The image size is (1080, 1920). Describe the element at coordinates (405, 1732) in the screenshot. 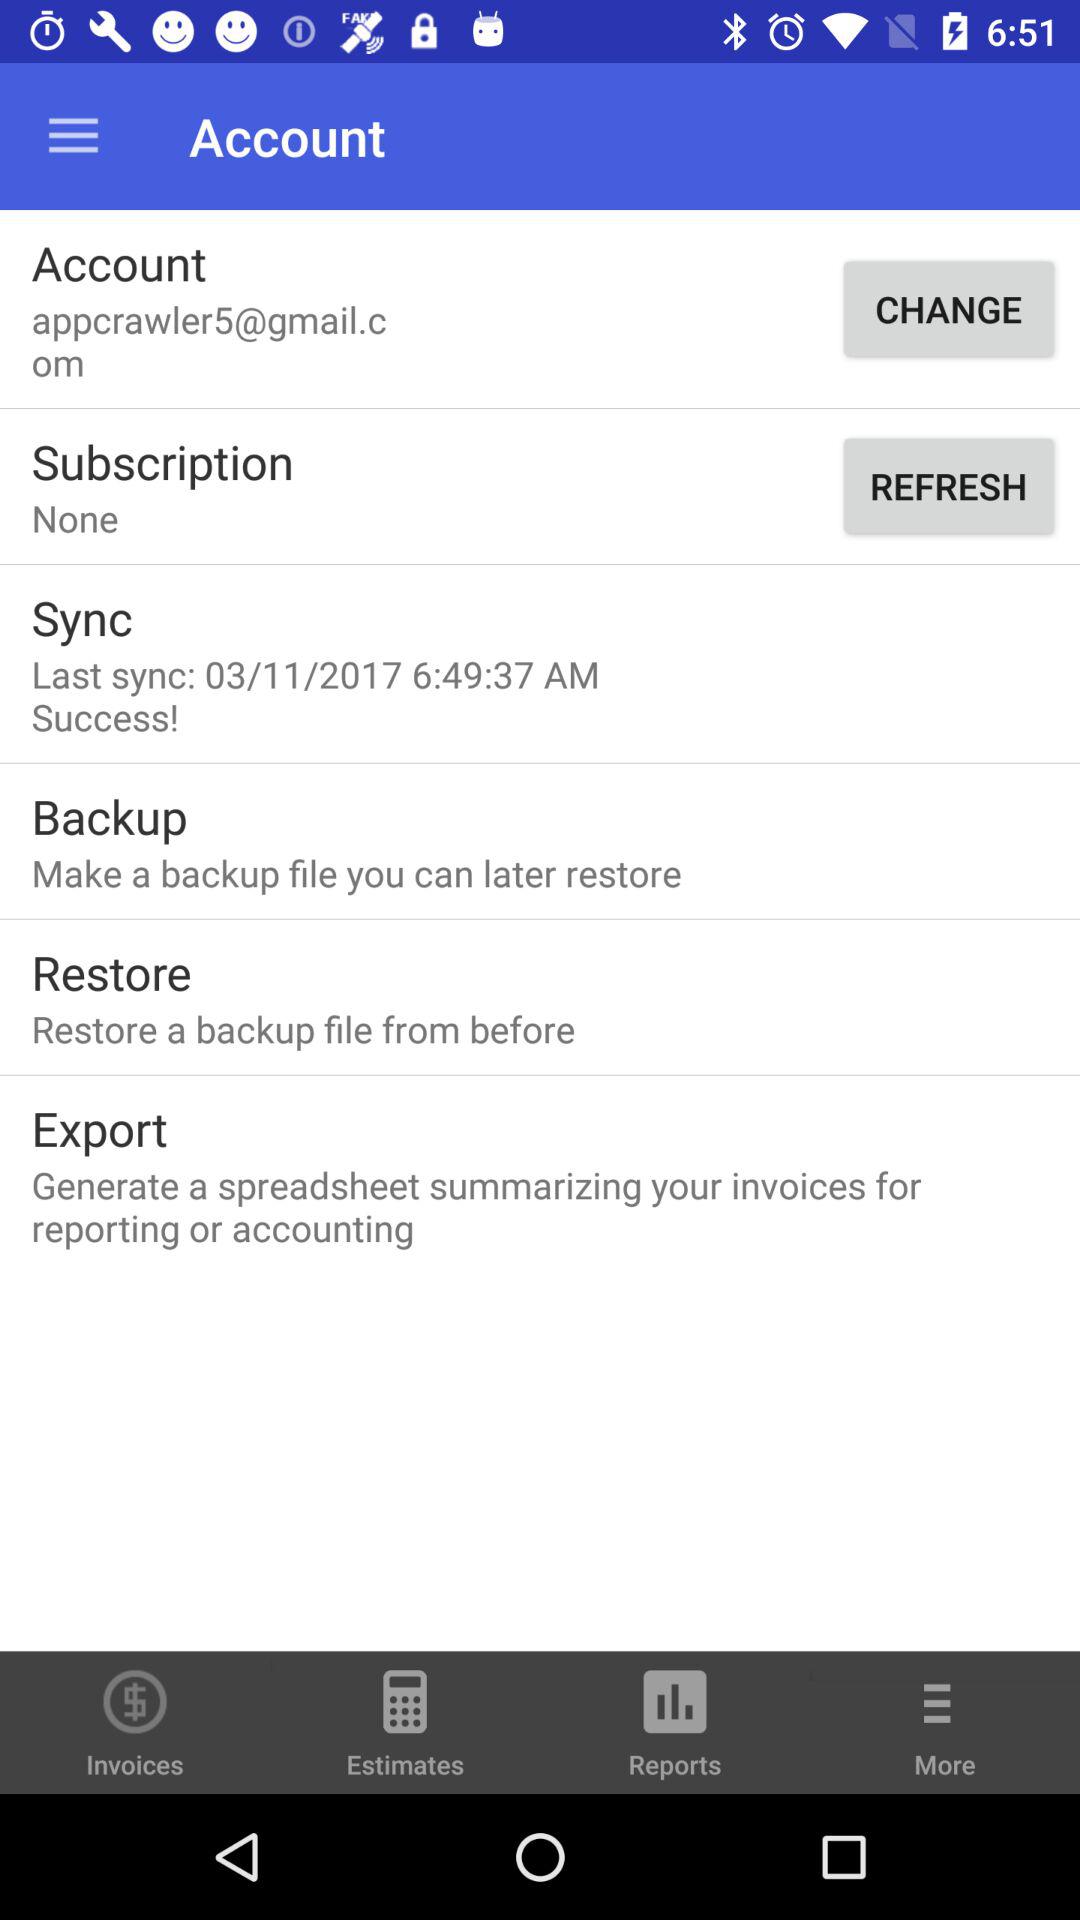

I see `press the icon to the left of the reports icon` at that location.